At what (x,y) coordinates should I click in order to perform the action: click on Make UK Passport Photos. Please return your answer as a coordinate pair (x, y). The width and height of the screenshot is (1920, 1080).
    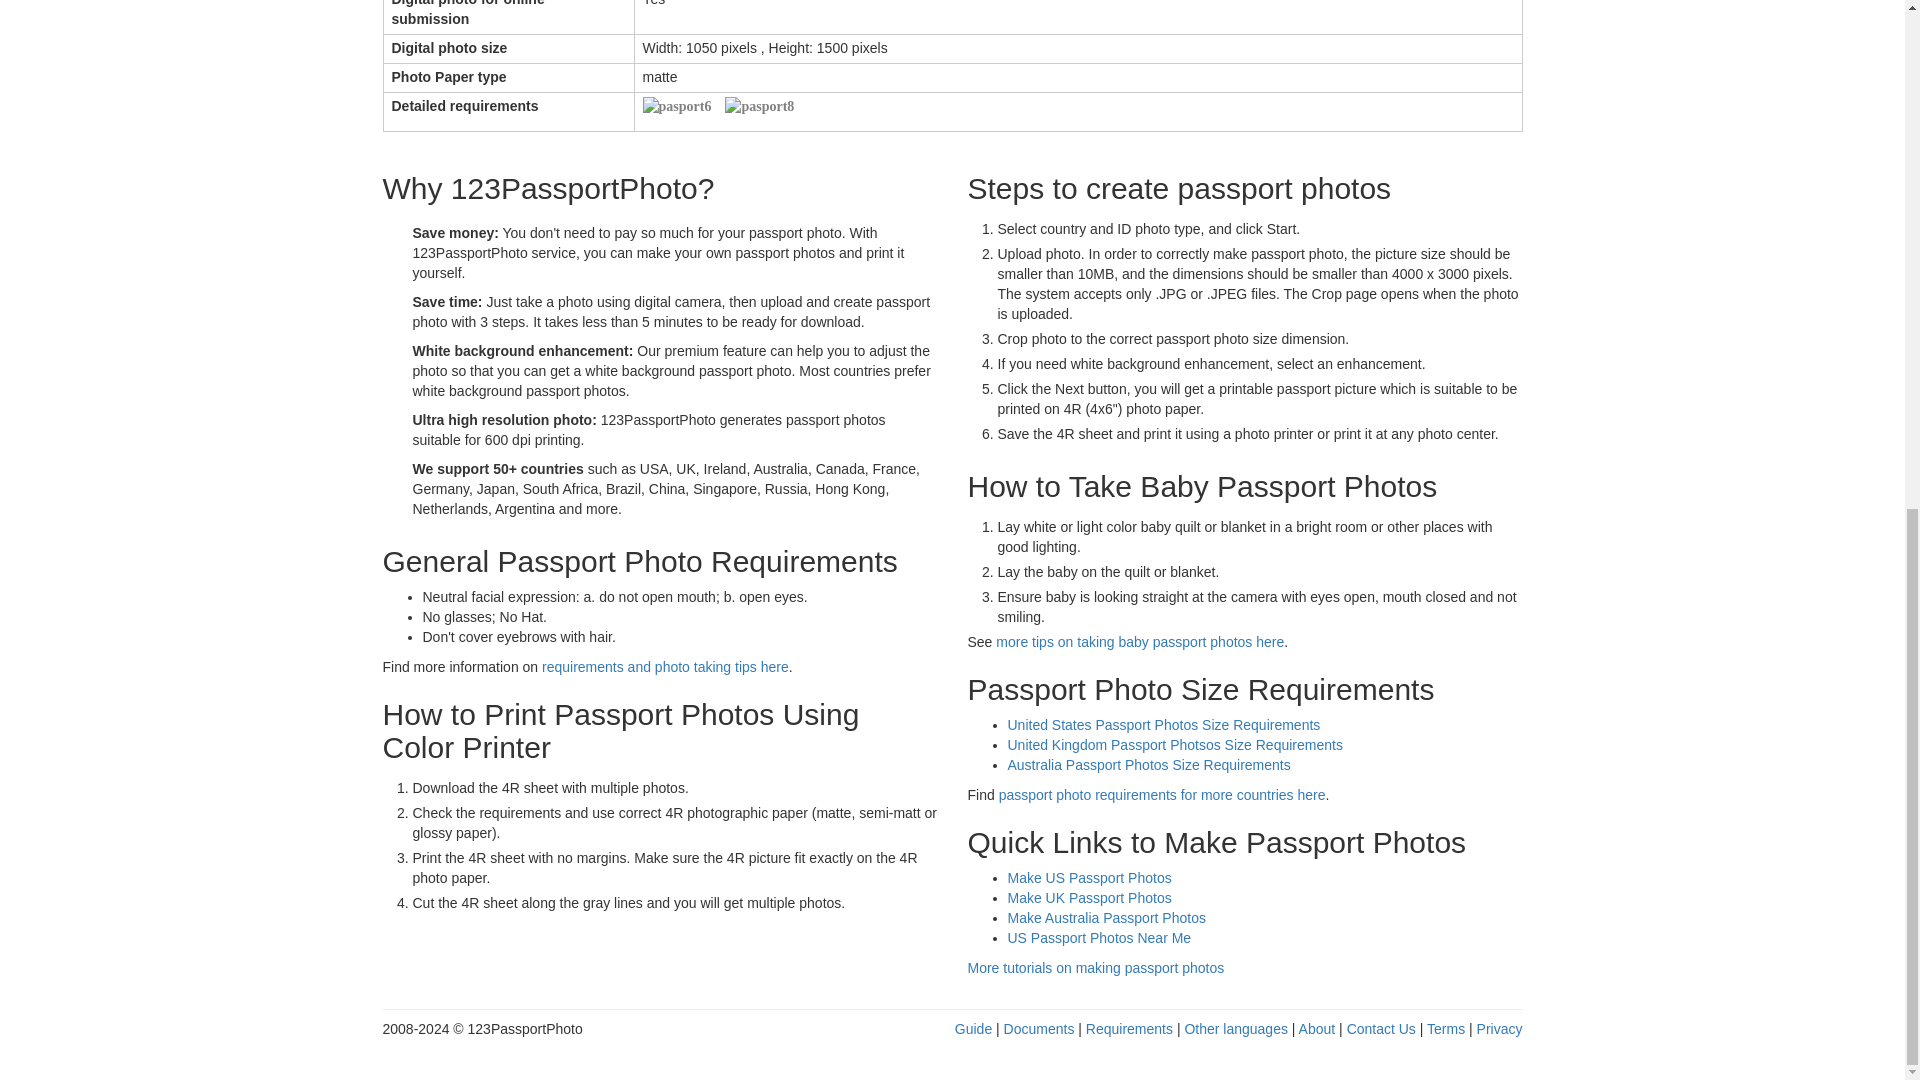
    Looking at the image, I should click on (1090, 898).